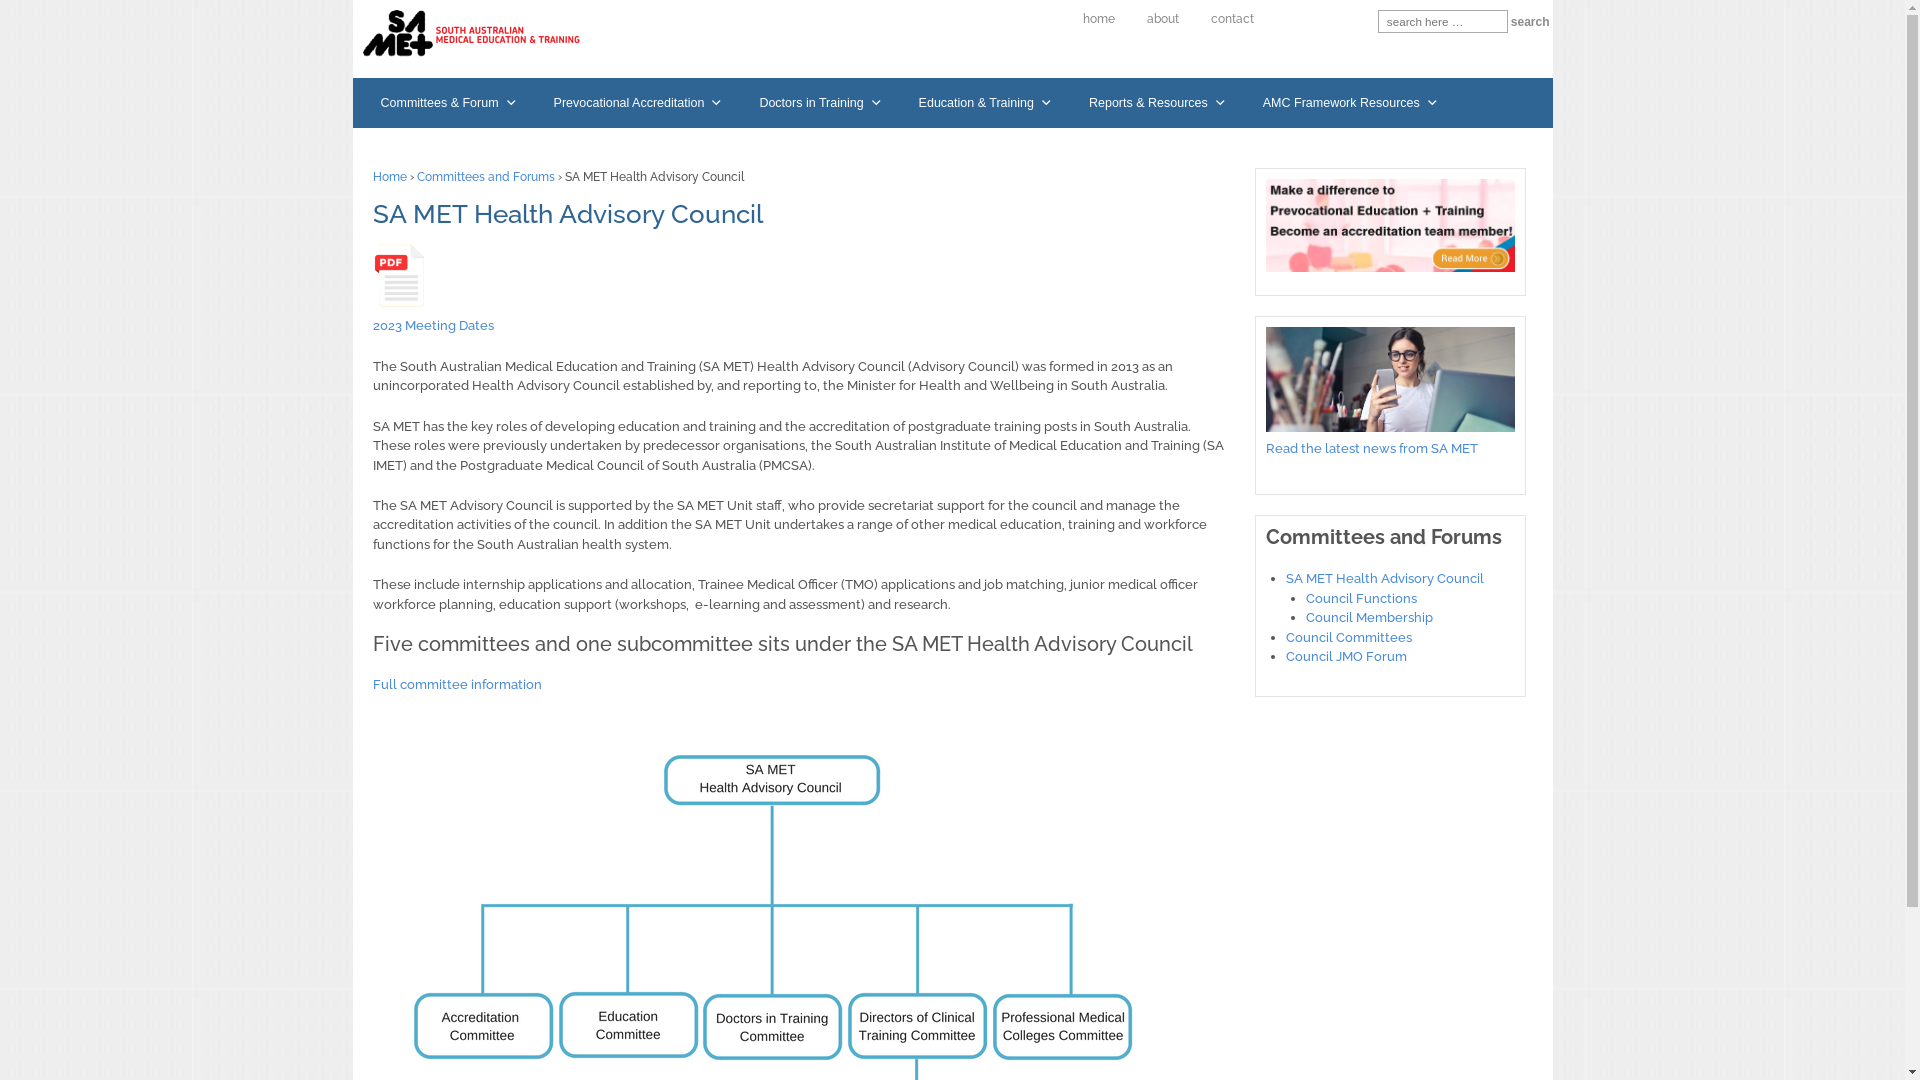 Image resolution: width=1920 pixels, height=1080 pixels. Describe the element at coordinates (1163, 20) in the screenshot. I see `about` at that location.